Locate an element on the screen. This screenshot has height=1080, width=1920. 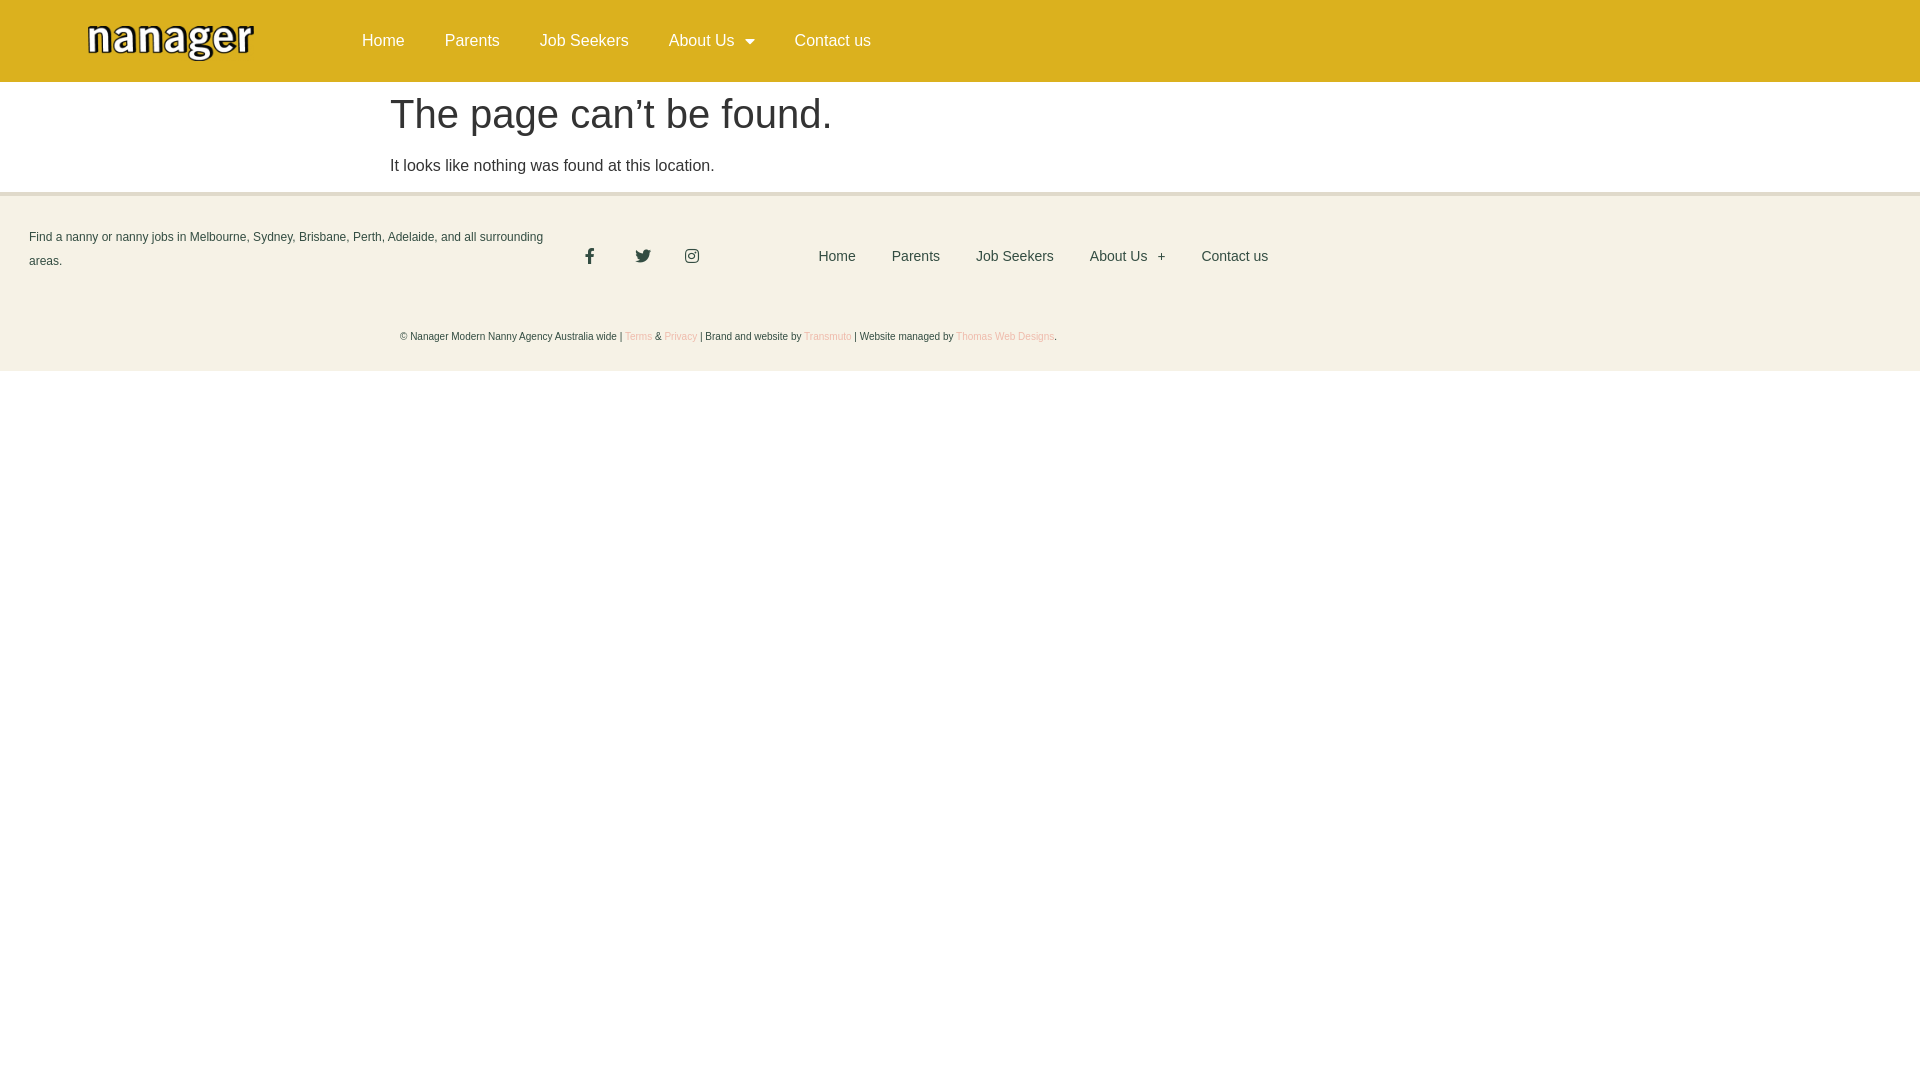
Contact us is located at coordinates (1234, 256).